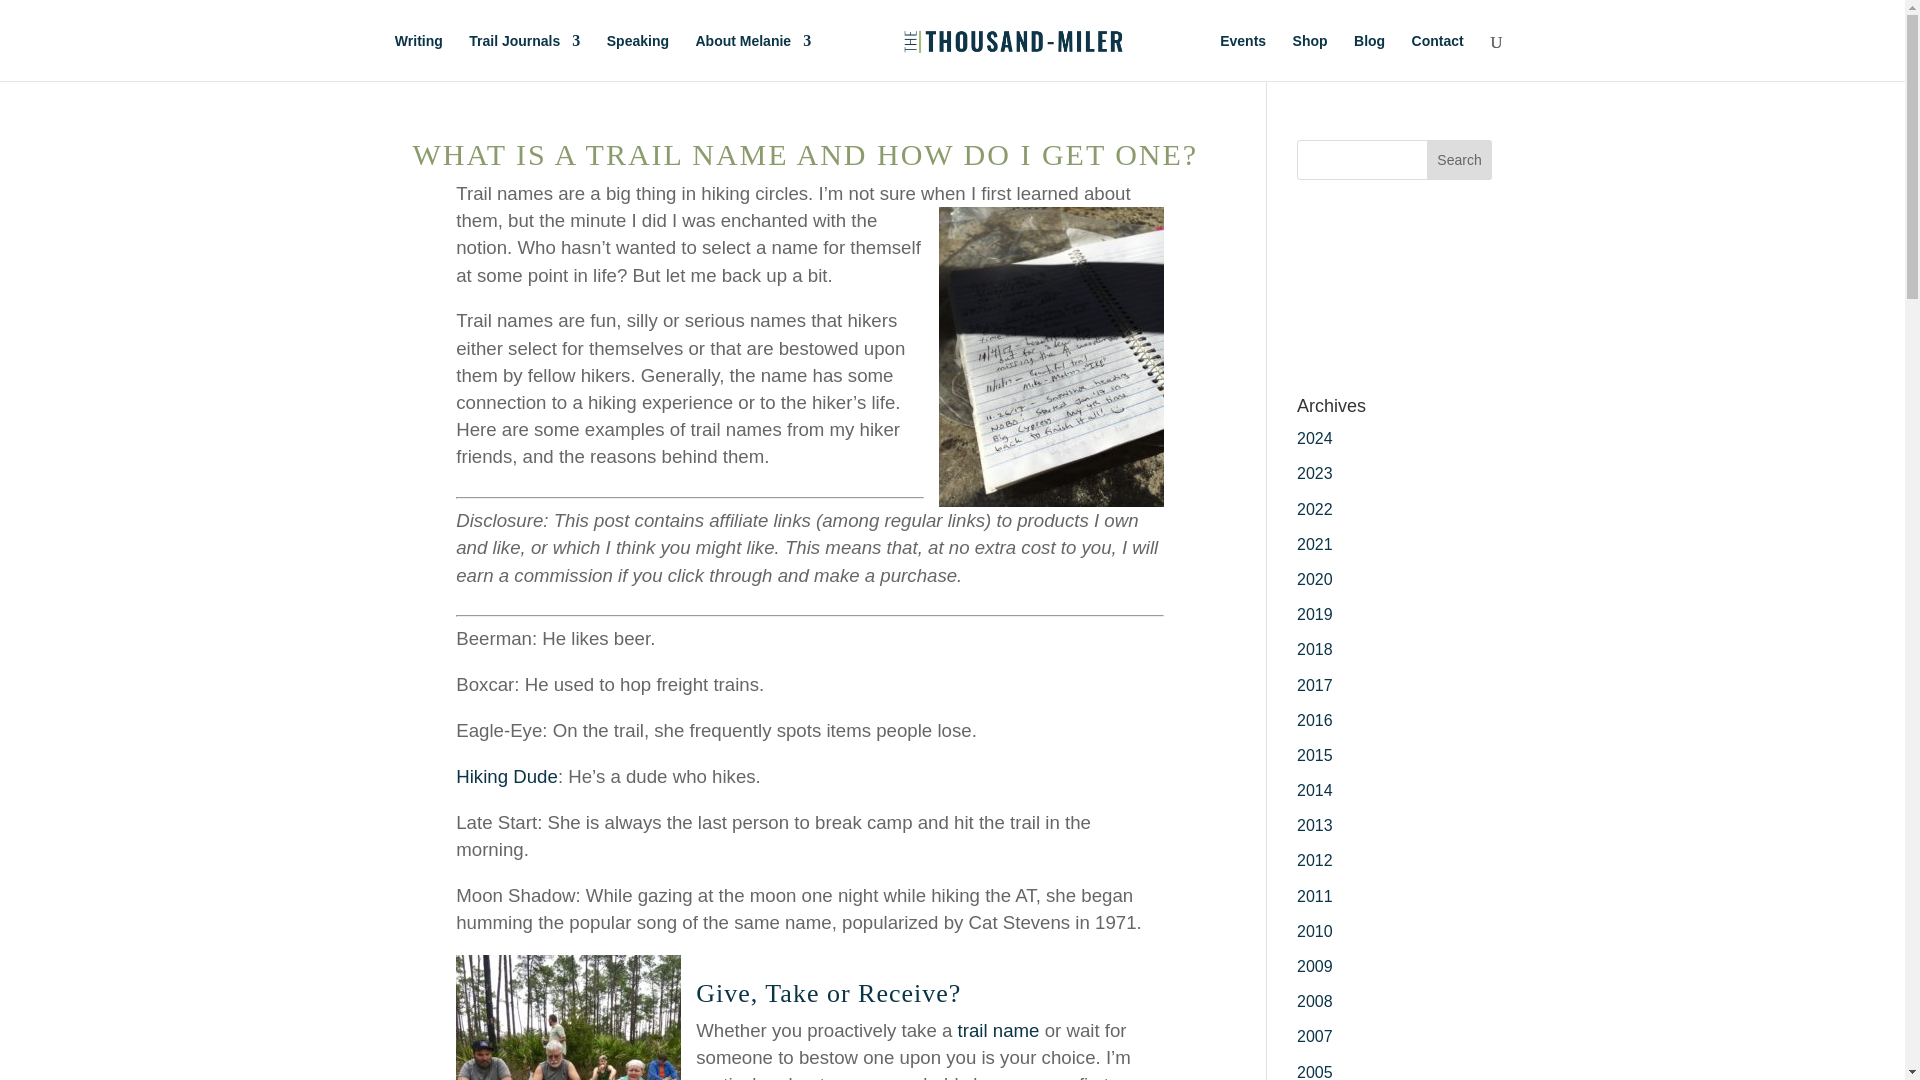 The height and width of the screenshot is (1080, 1920). Describe the element at coordinates (1242, 57) in the screenshot. I see `Events` at that location.